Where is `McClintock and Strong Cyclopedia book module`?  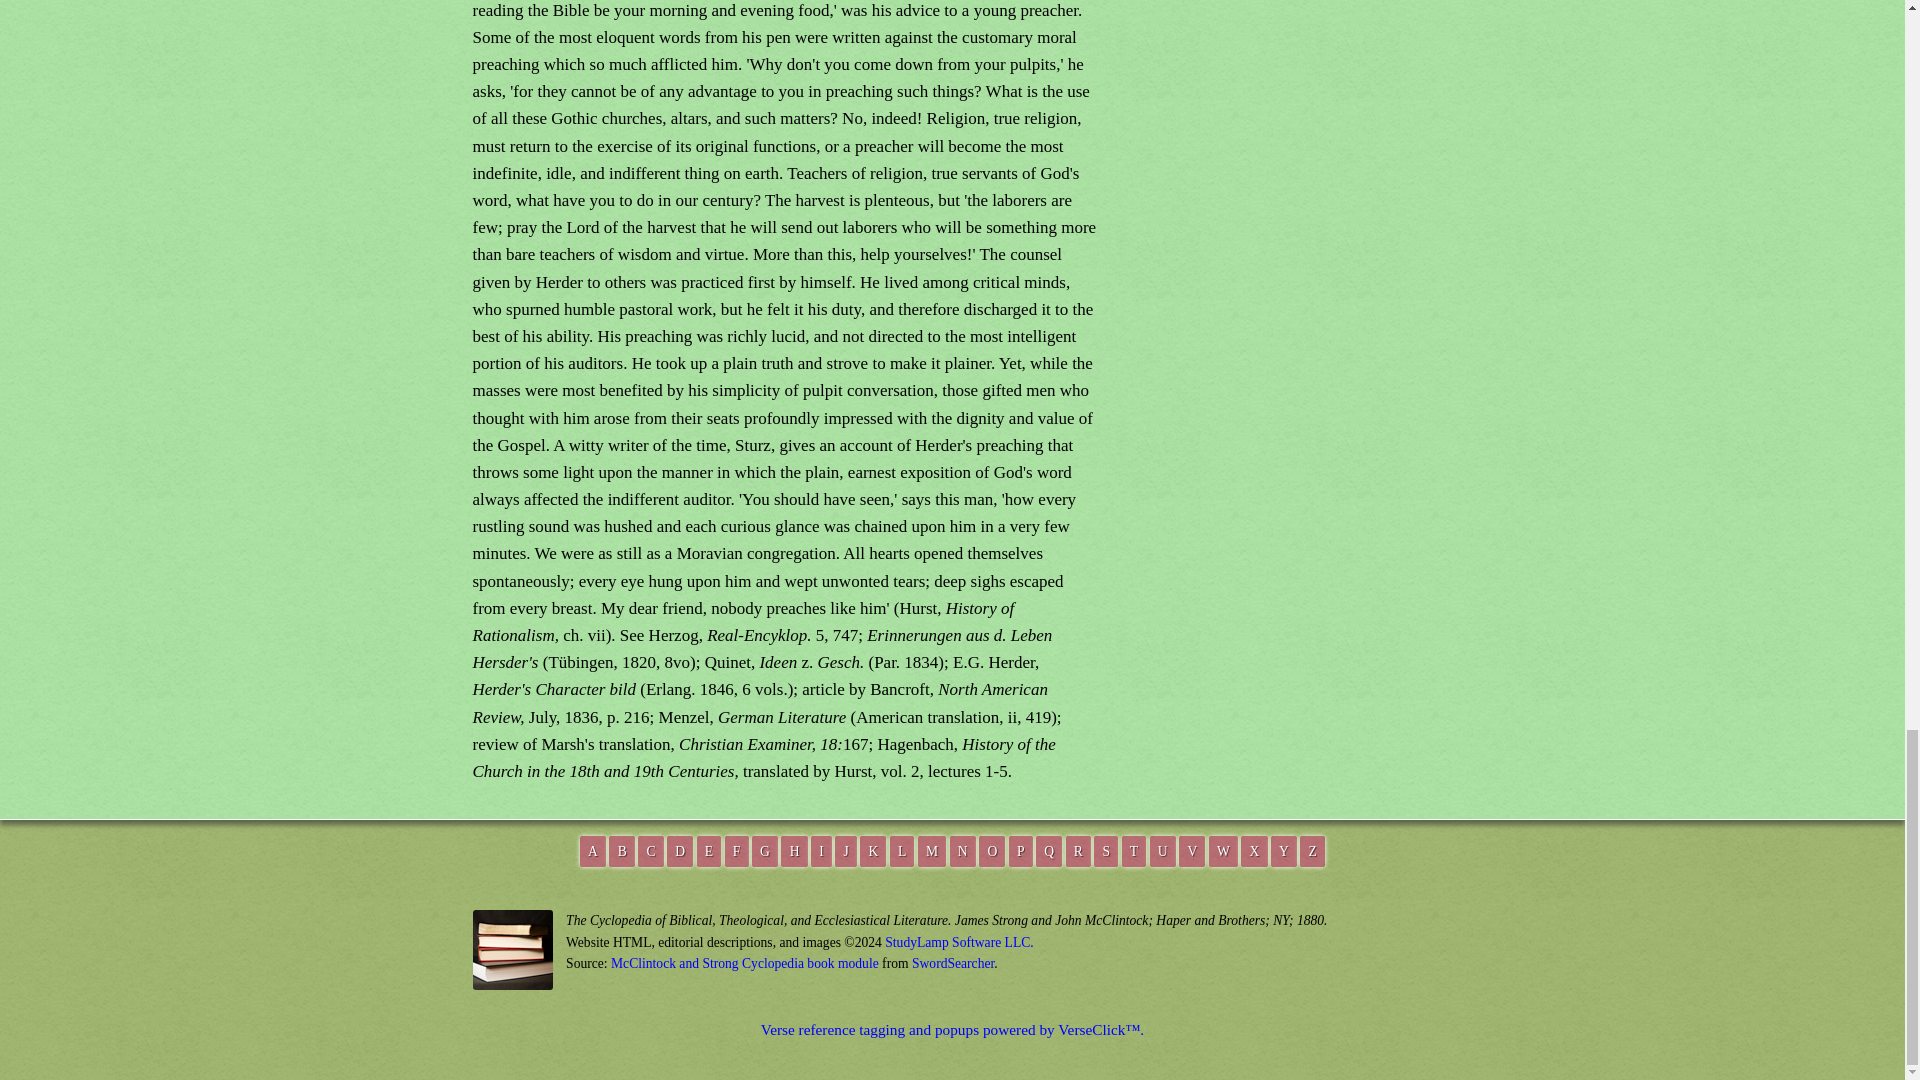 McClintock and Strong Cyclopedia book module is located at coordinates (744, 962).